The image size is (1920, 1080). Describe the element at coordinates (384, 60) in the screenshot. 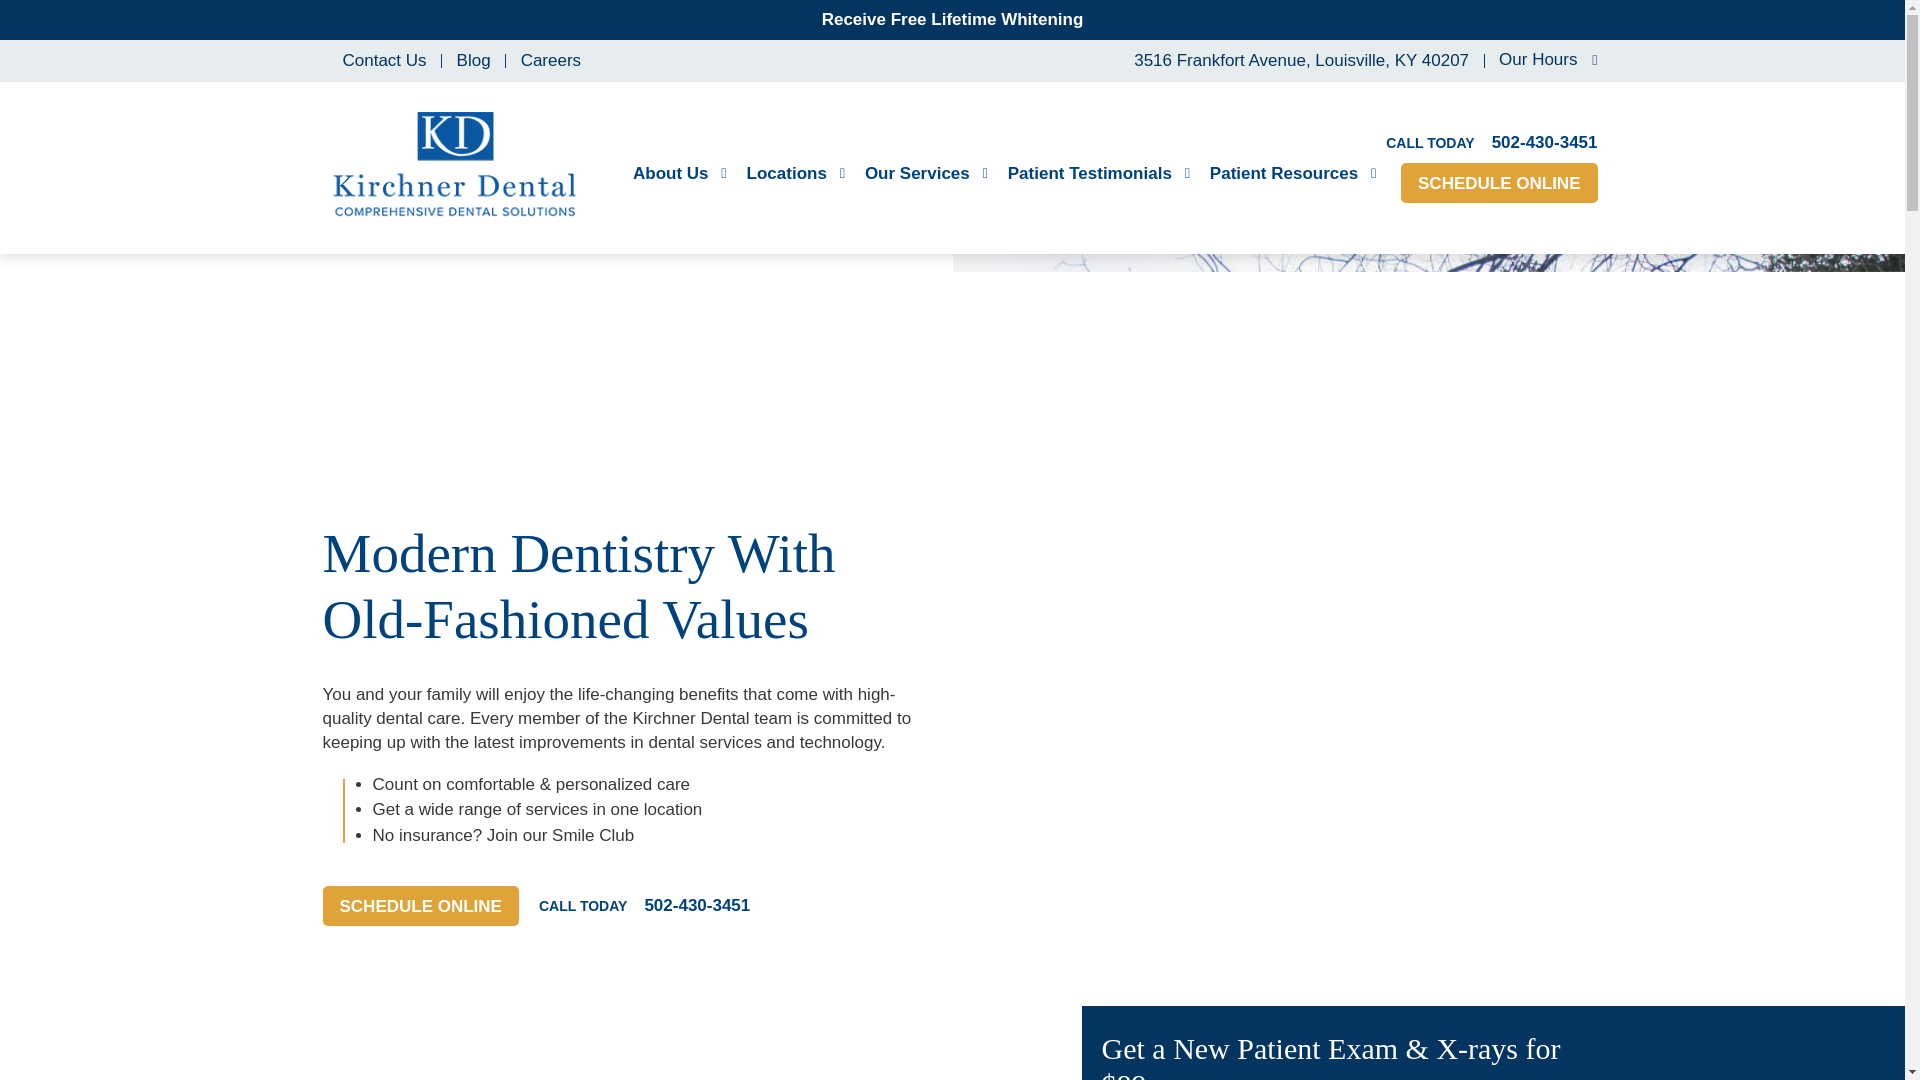

I see `Contact Us` at that location.